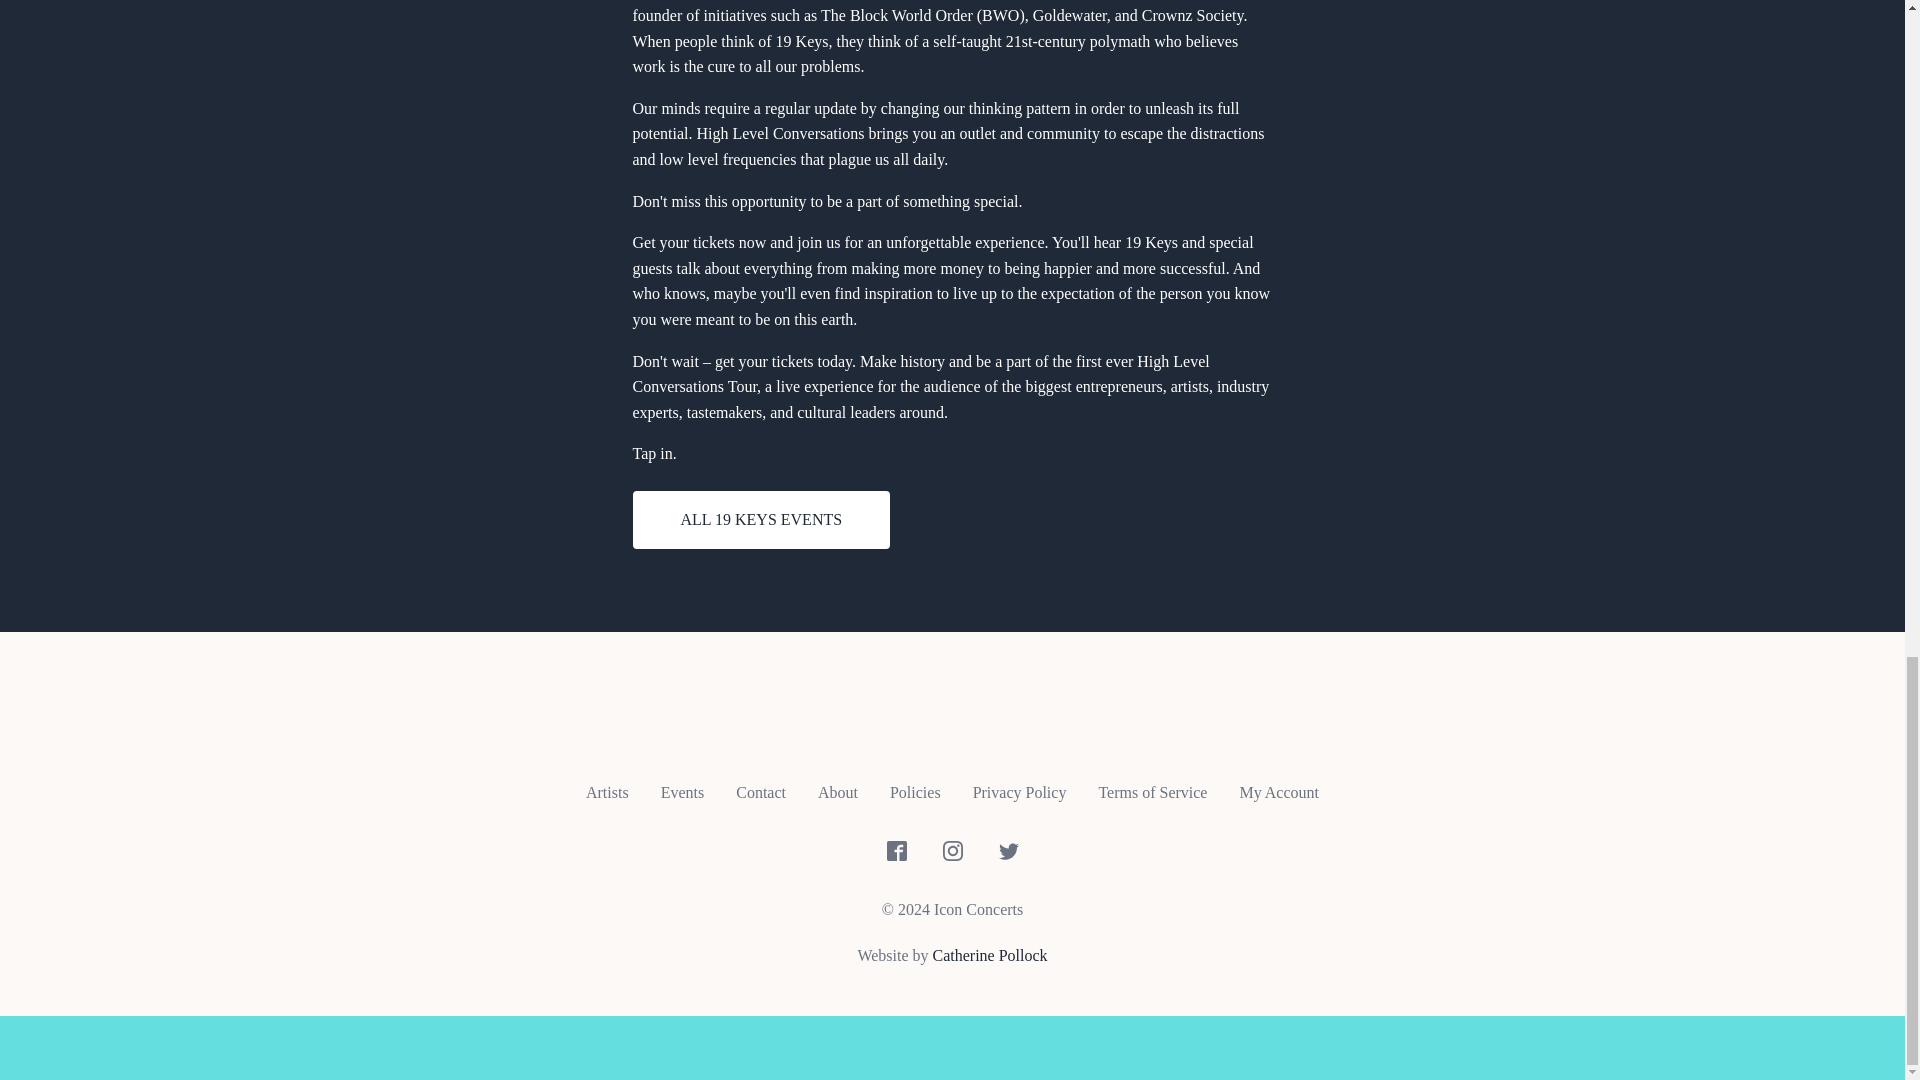  I want to click on Contact, so click(761, 792).